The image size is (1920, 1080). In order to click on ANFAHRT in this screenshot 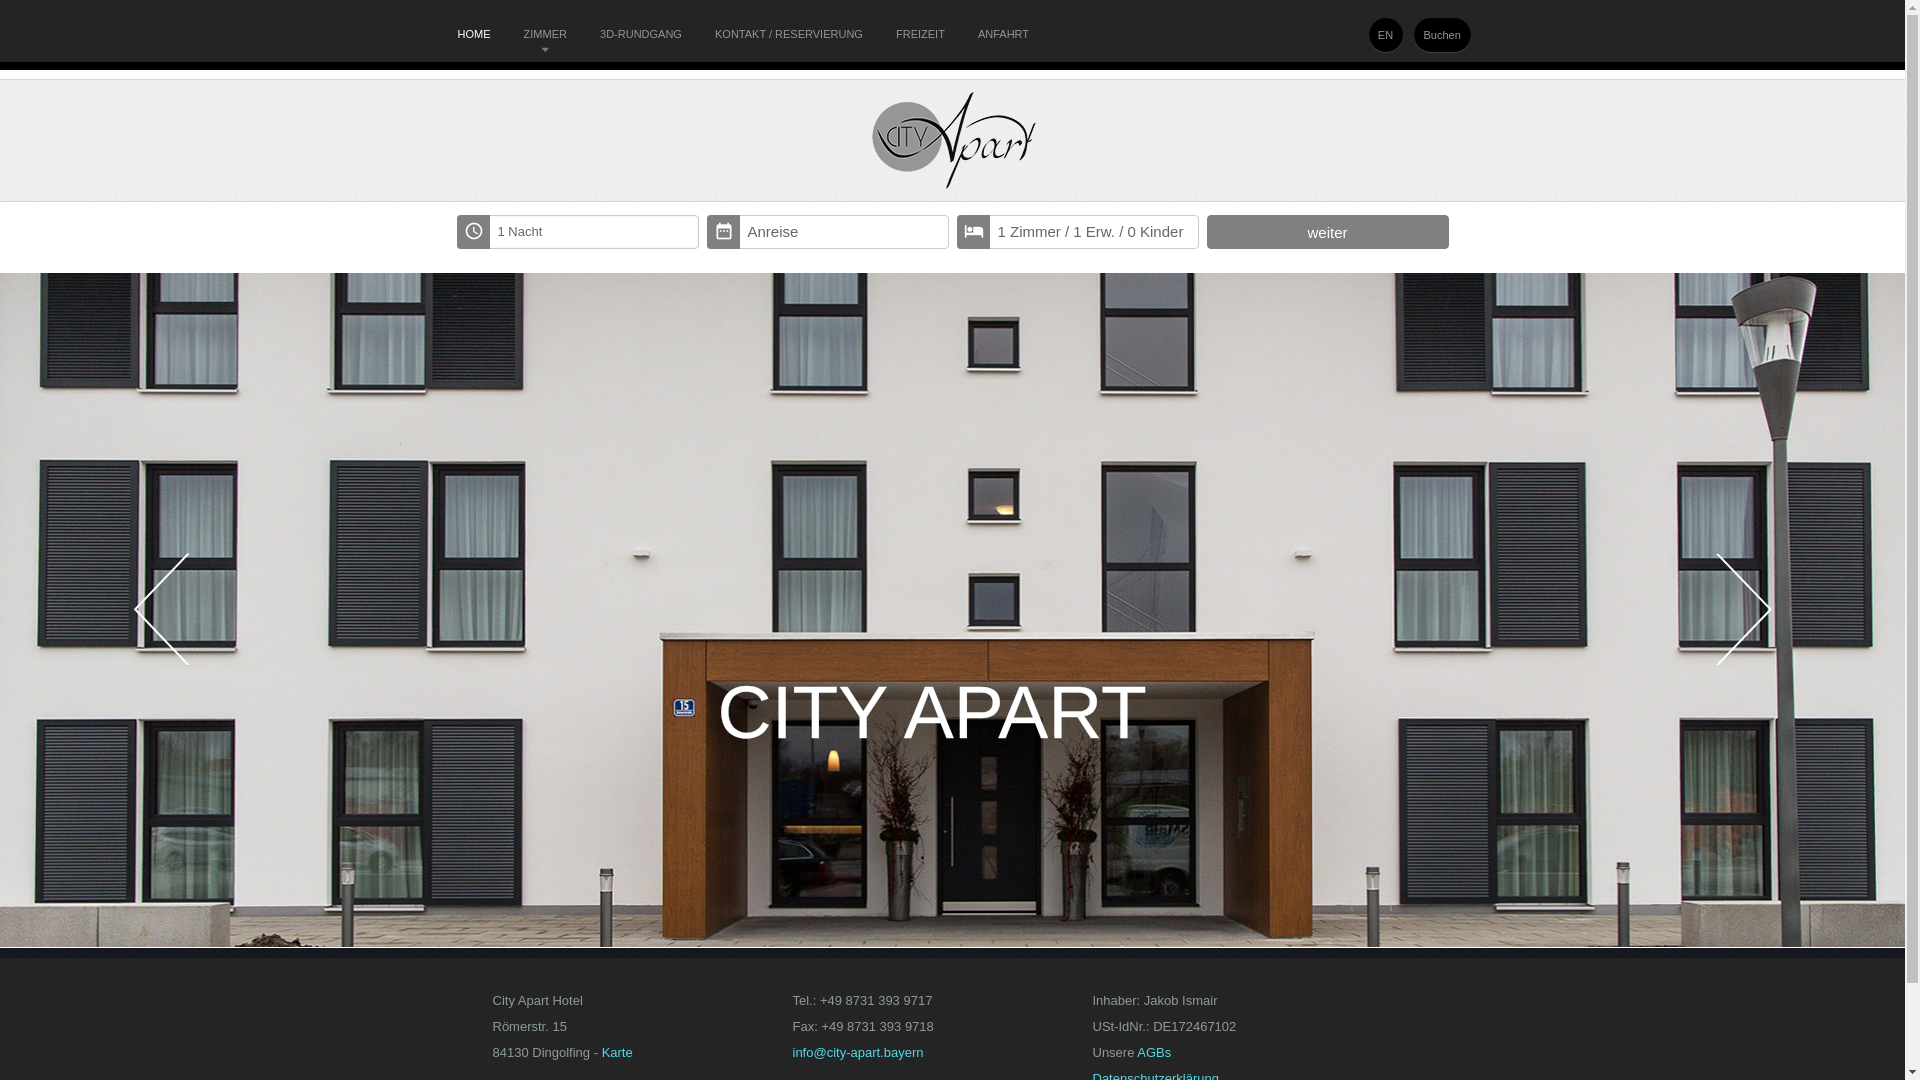, I will do `click(1004, 34)`.